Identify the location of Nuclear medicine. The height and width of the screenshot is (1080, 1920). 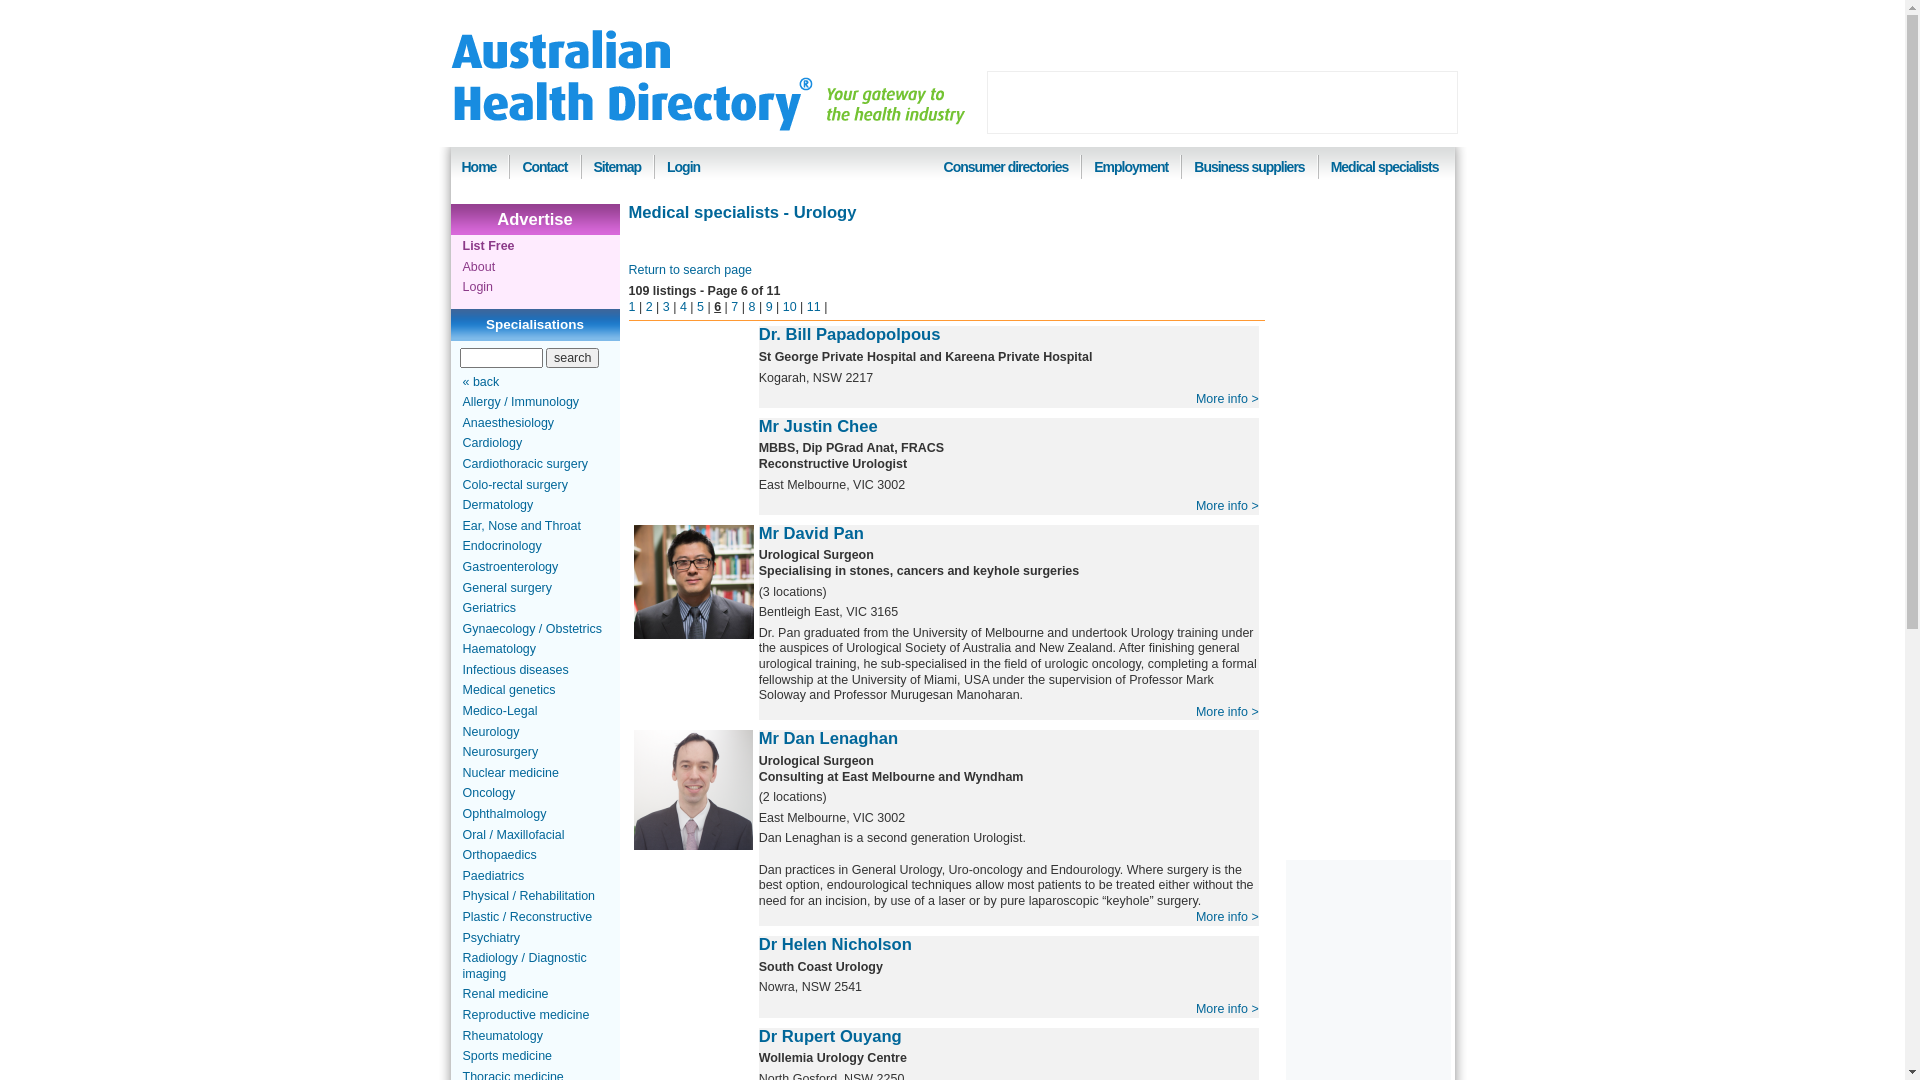
(510, 773).